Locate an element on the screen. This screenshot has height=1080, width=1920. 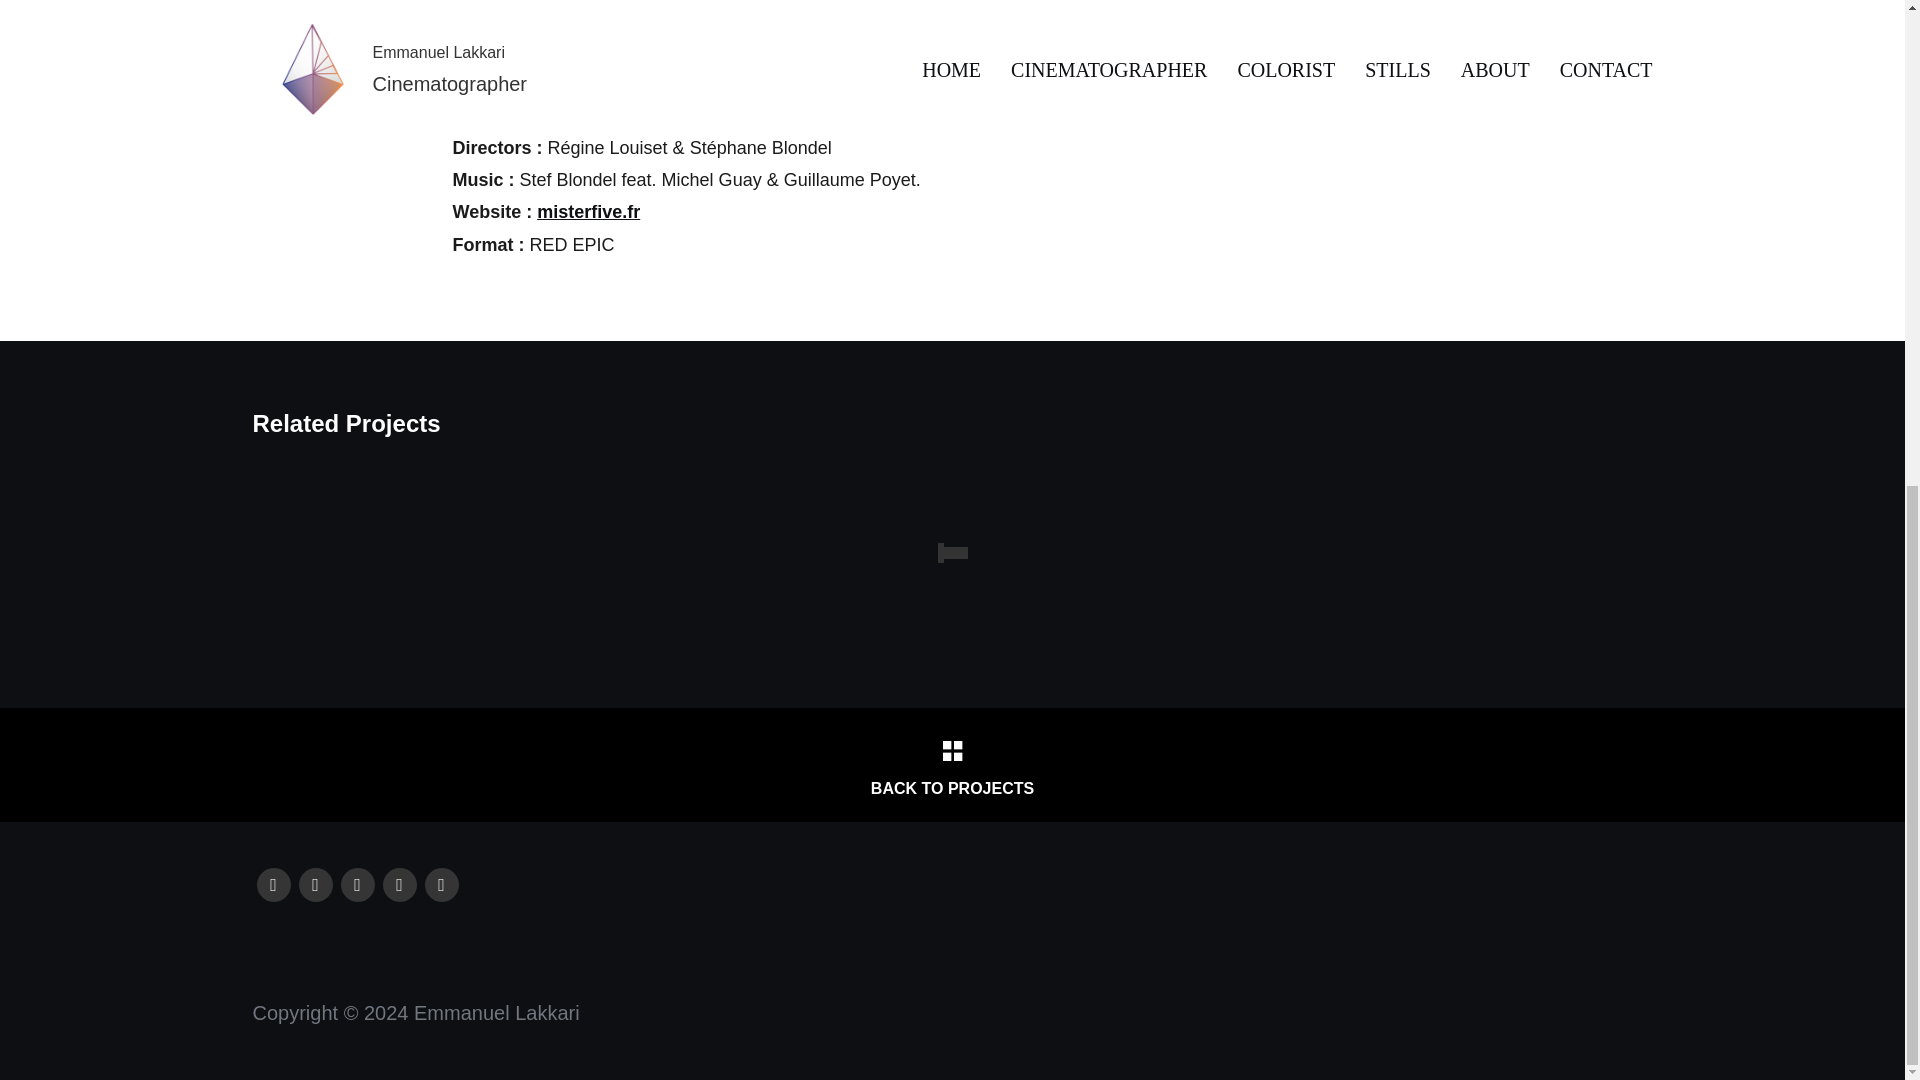
facebook is located at coordinates (272, 882).